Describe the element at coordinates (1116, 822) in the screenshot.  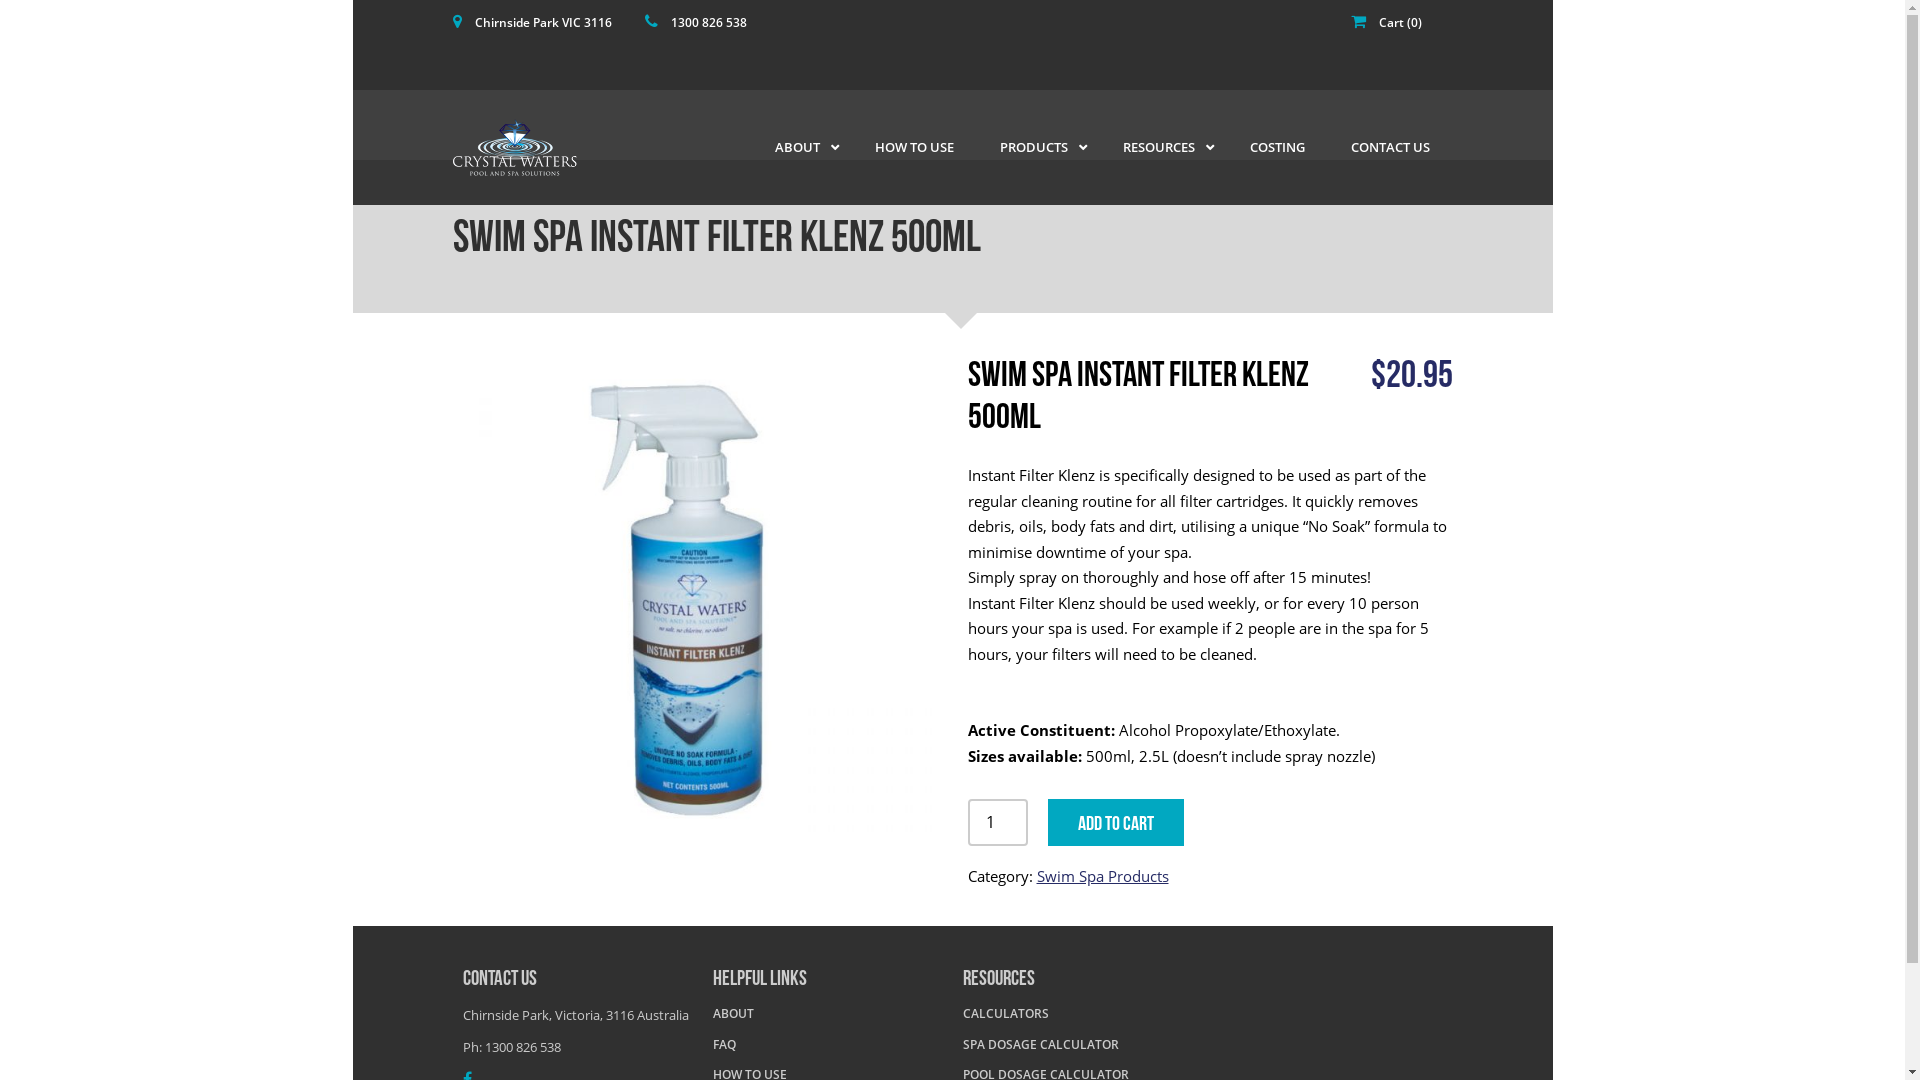
I see `Add to cart` at that location.